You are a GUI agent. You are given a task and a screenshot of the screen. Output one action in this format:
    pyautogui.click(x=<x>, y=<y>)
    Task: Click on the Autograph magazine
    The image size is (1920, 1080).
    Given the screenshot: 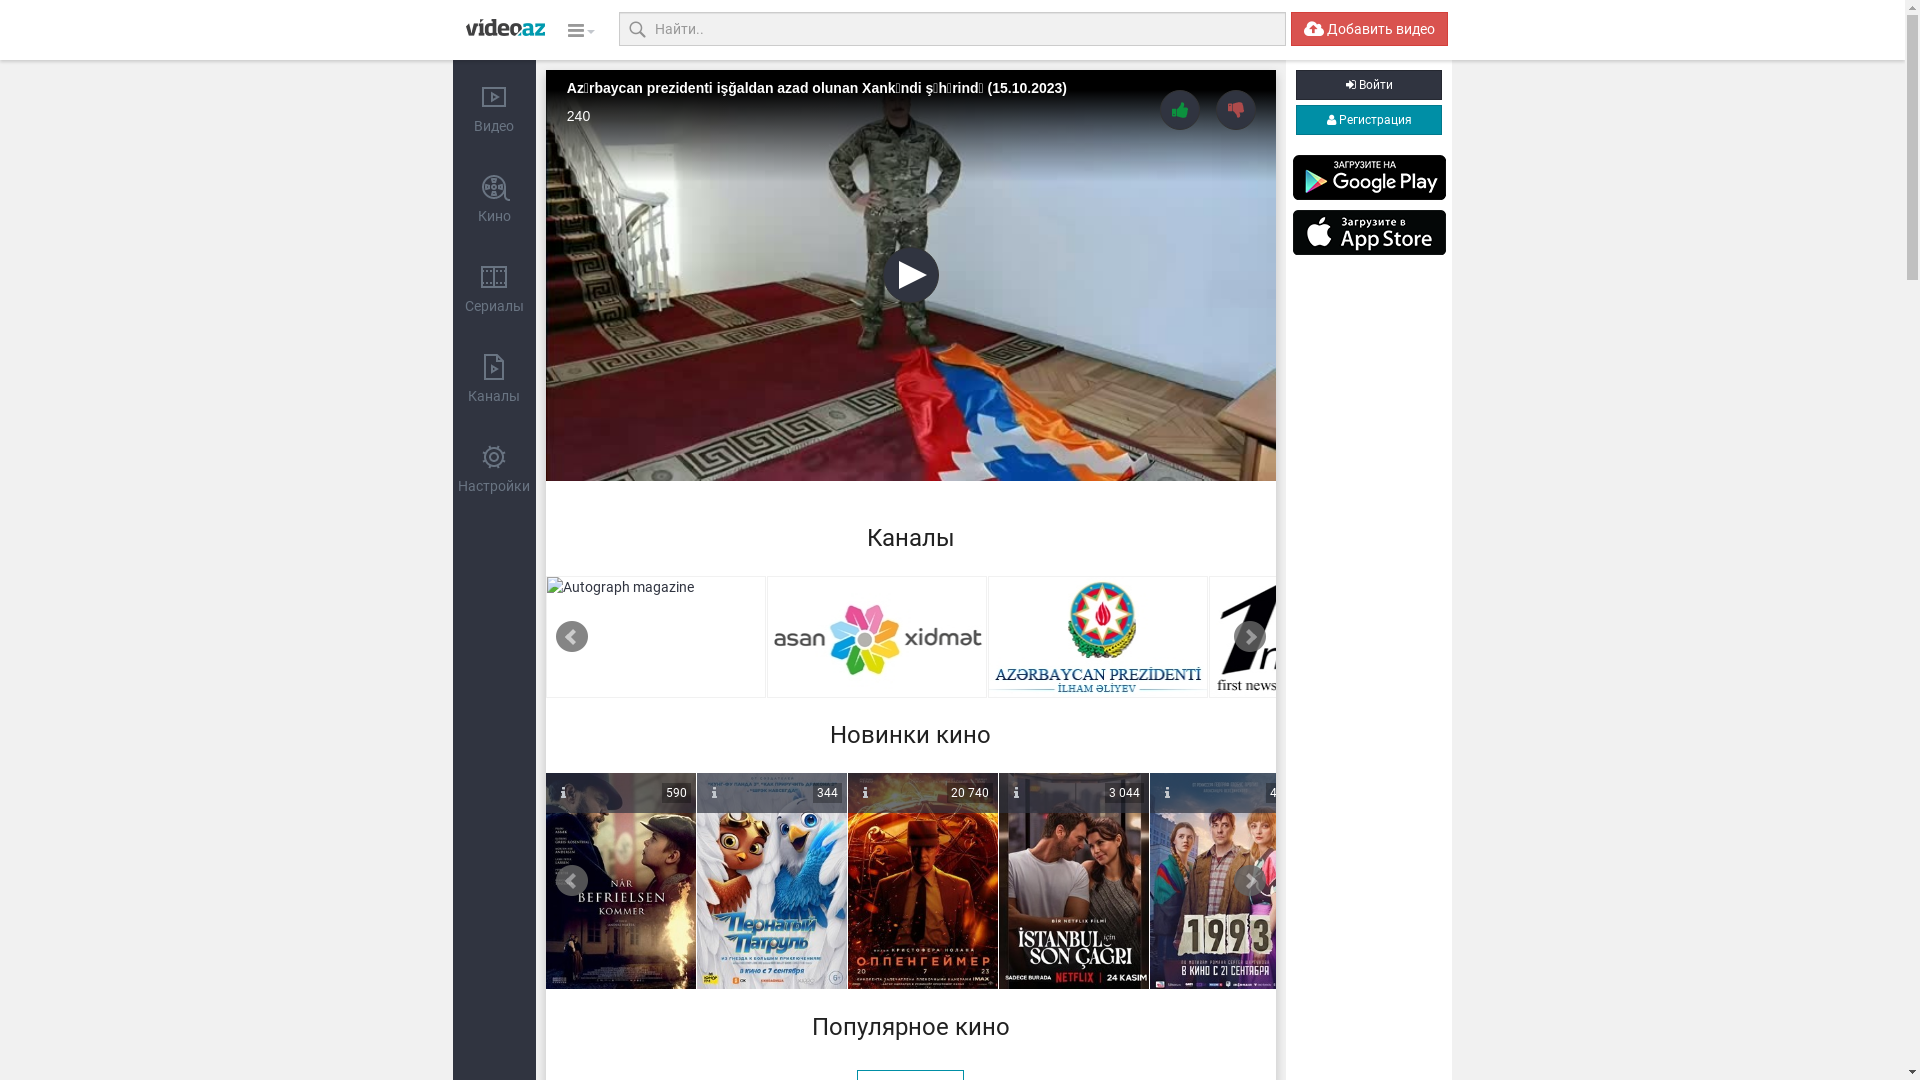 What is the action you would take?
    pyautogui.click(x=877, y=637)
    